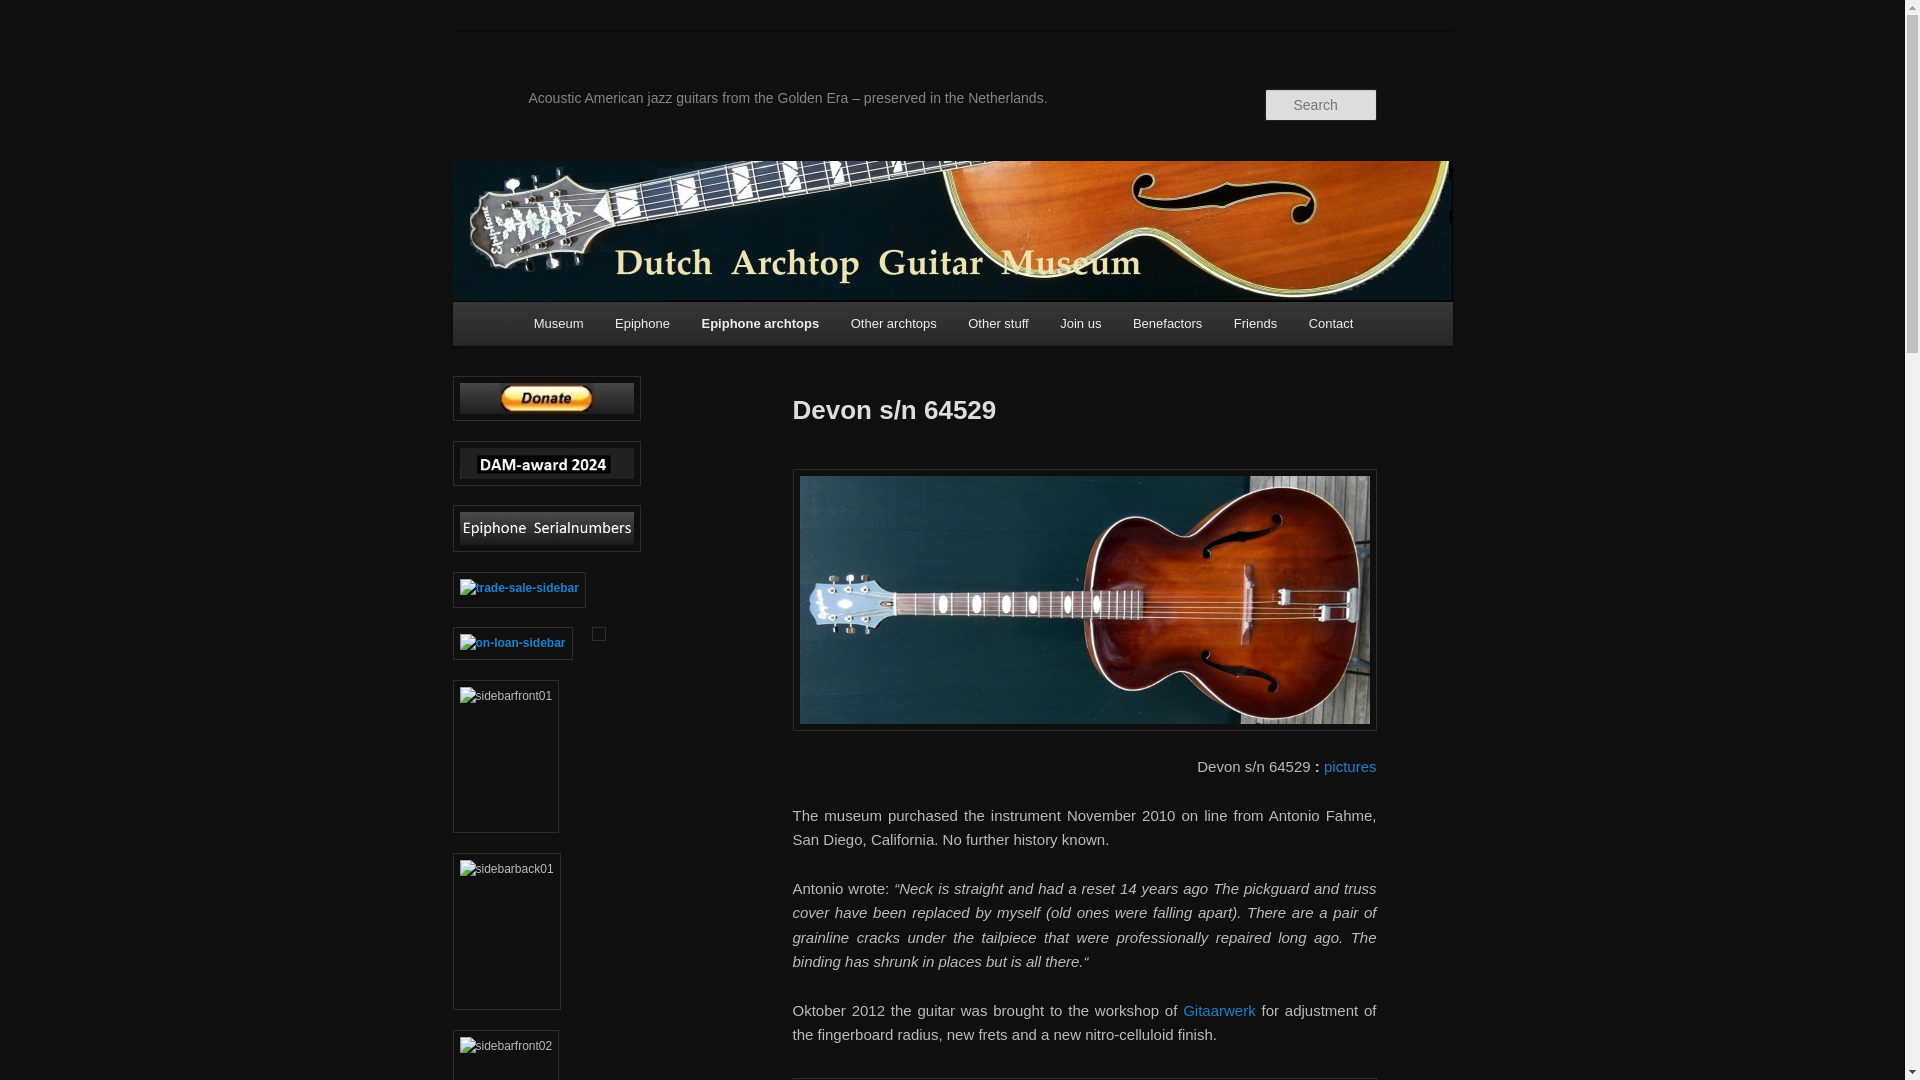 Image resolution: width=1920 pixels, height=1080 pixels. Describe the element at coordinates (558, 323) in the screenshot. I see `Museum` at that location.